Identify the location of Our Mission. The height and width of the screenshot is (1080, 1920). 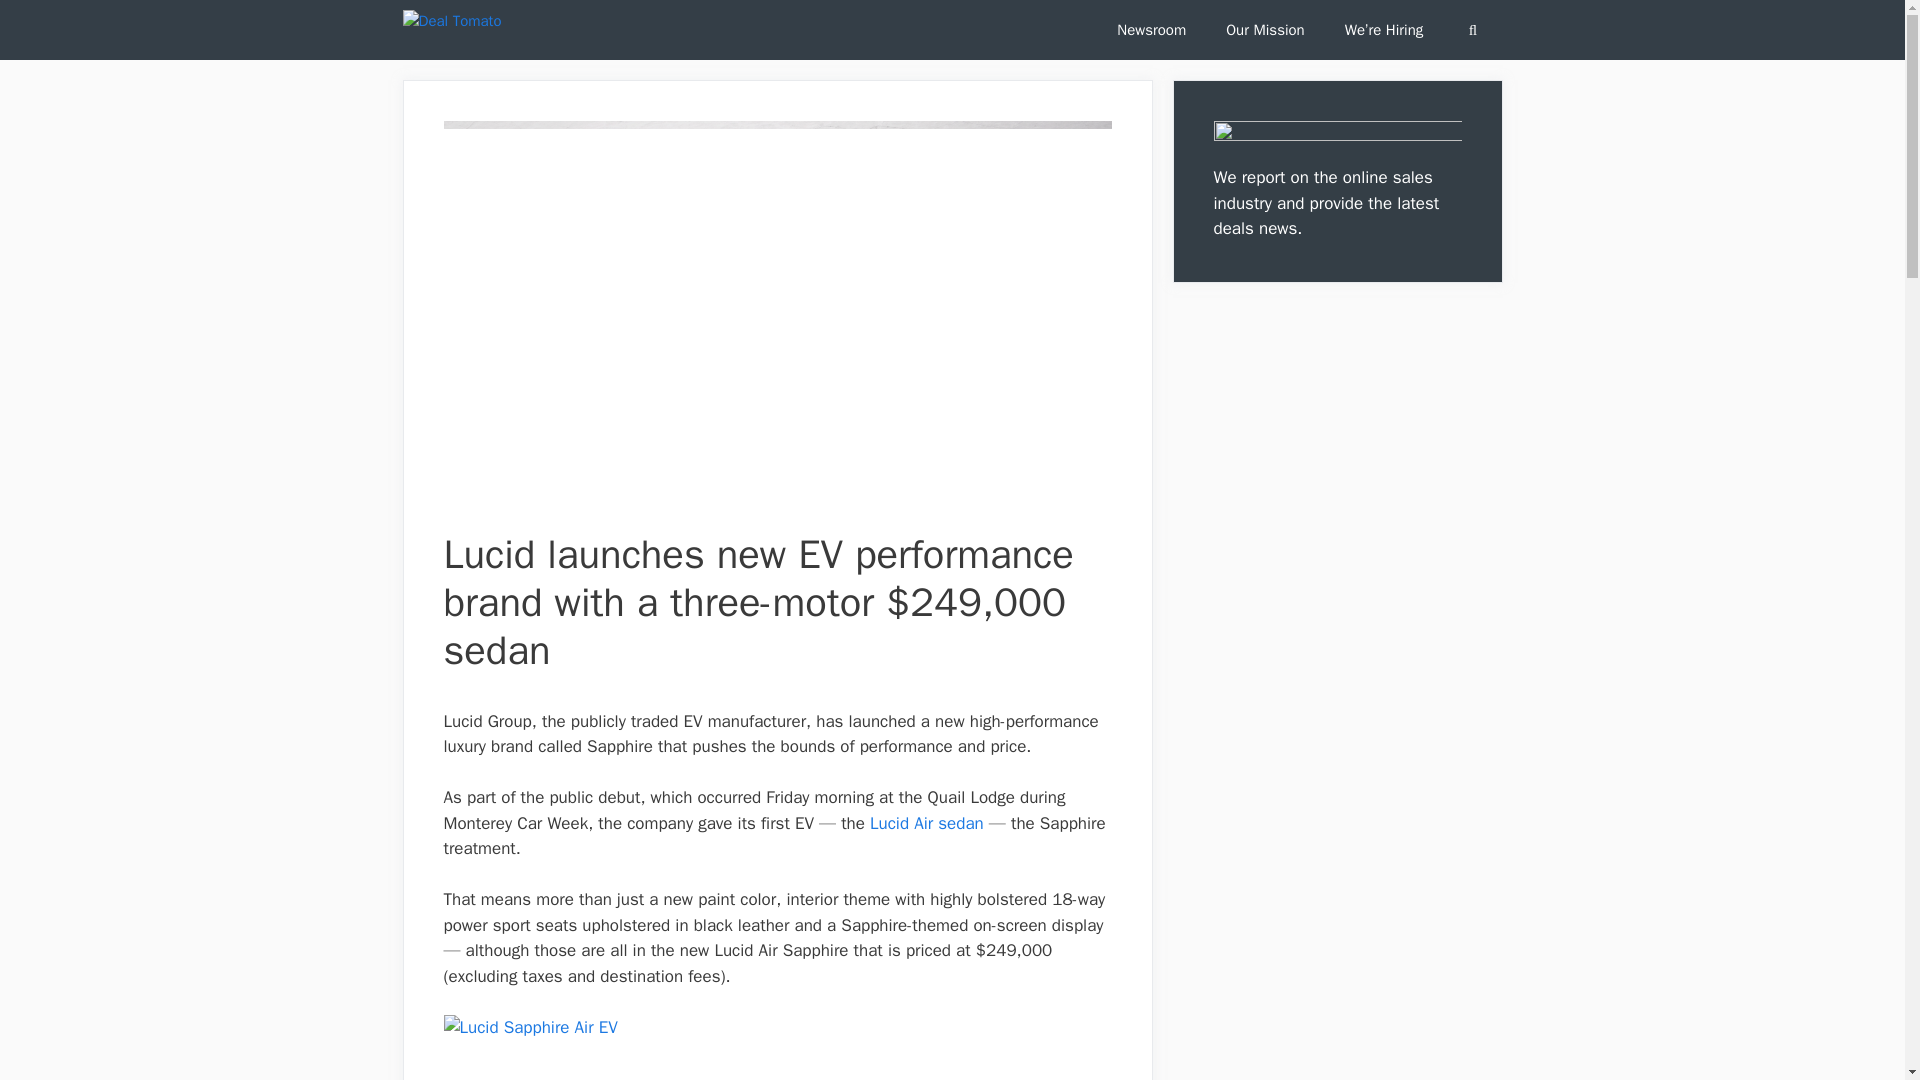
(1264, 30).